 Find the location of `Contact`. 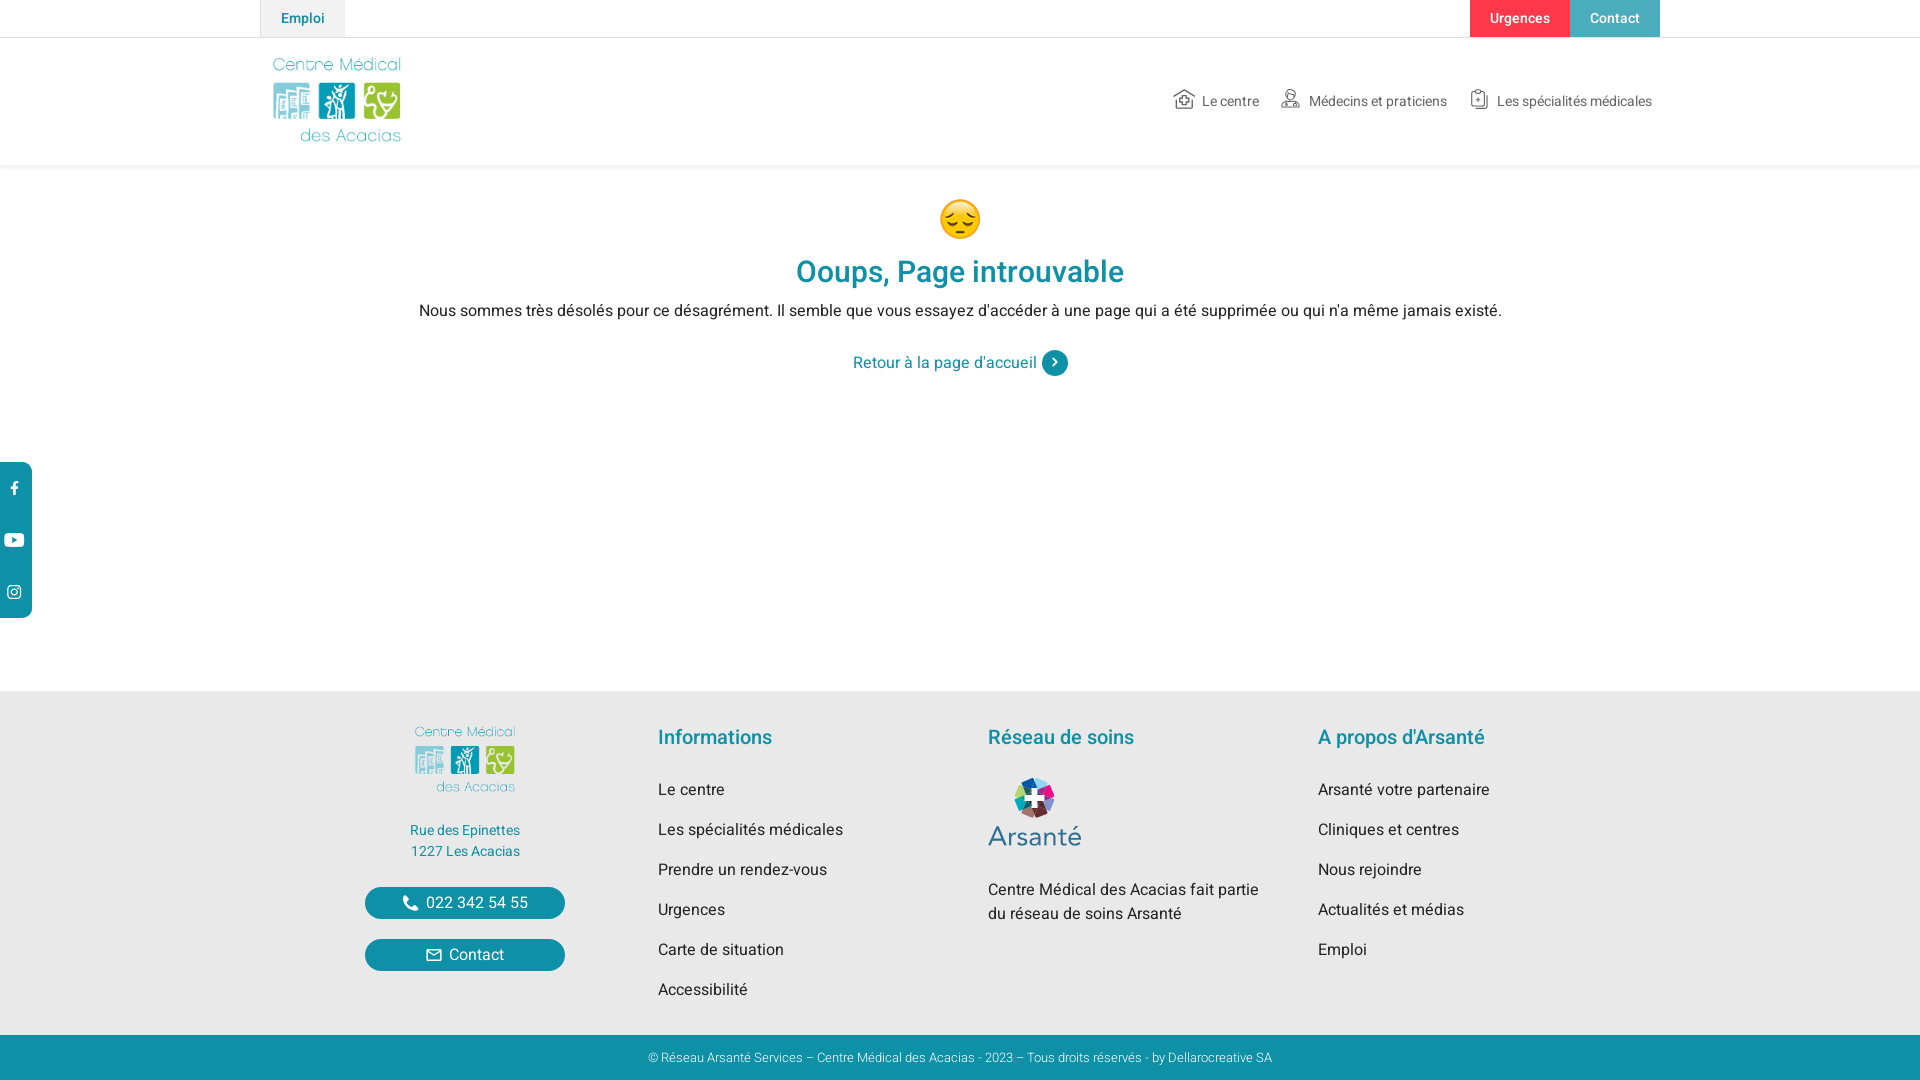

Contact is located at coordinates (465, 955).